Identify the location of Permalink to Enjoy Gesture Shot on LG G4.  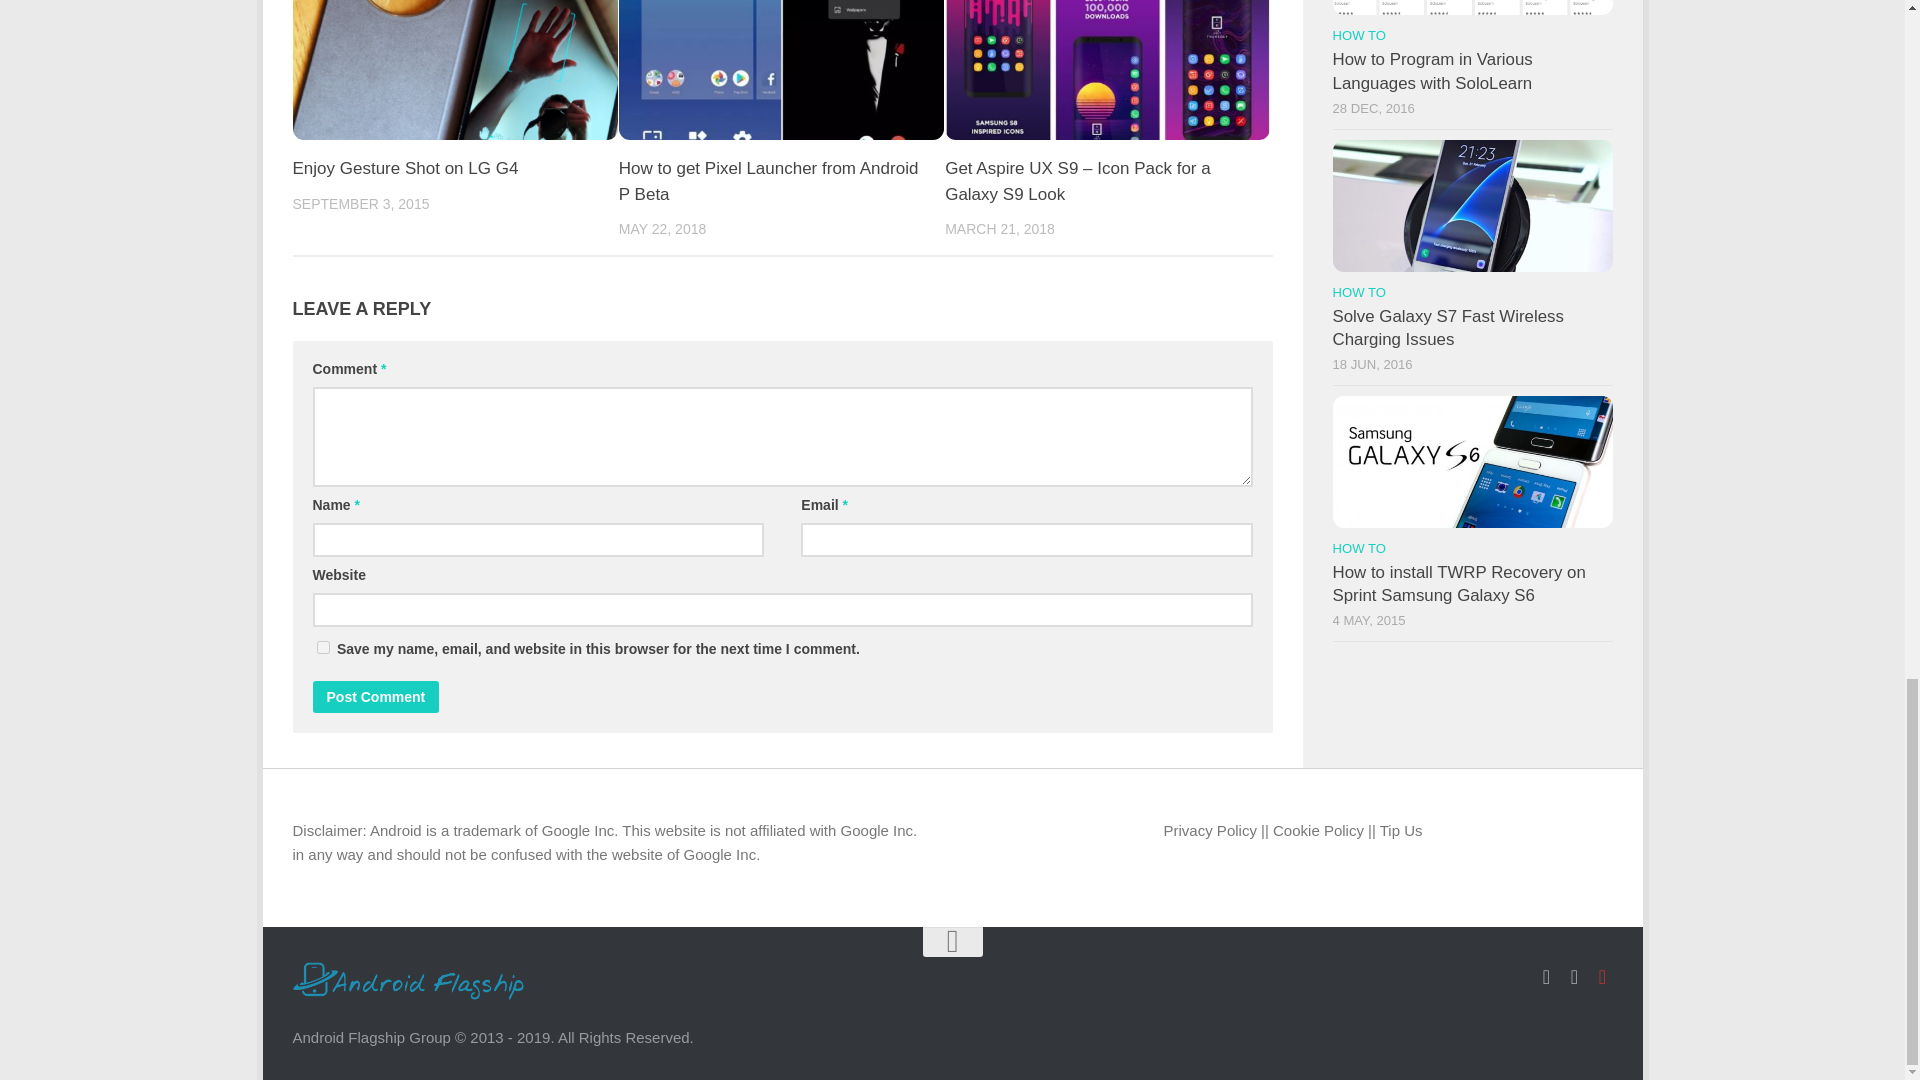
(404, 168).